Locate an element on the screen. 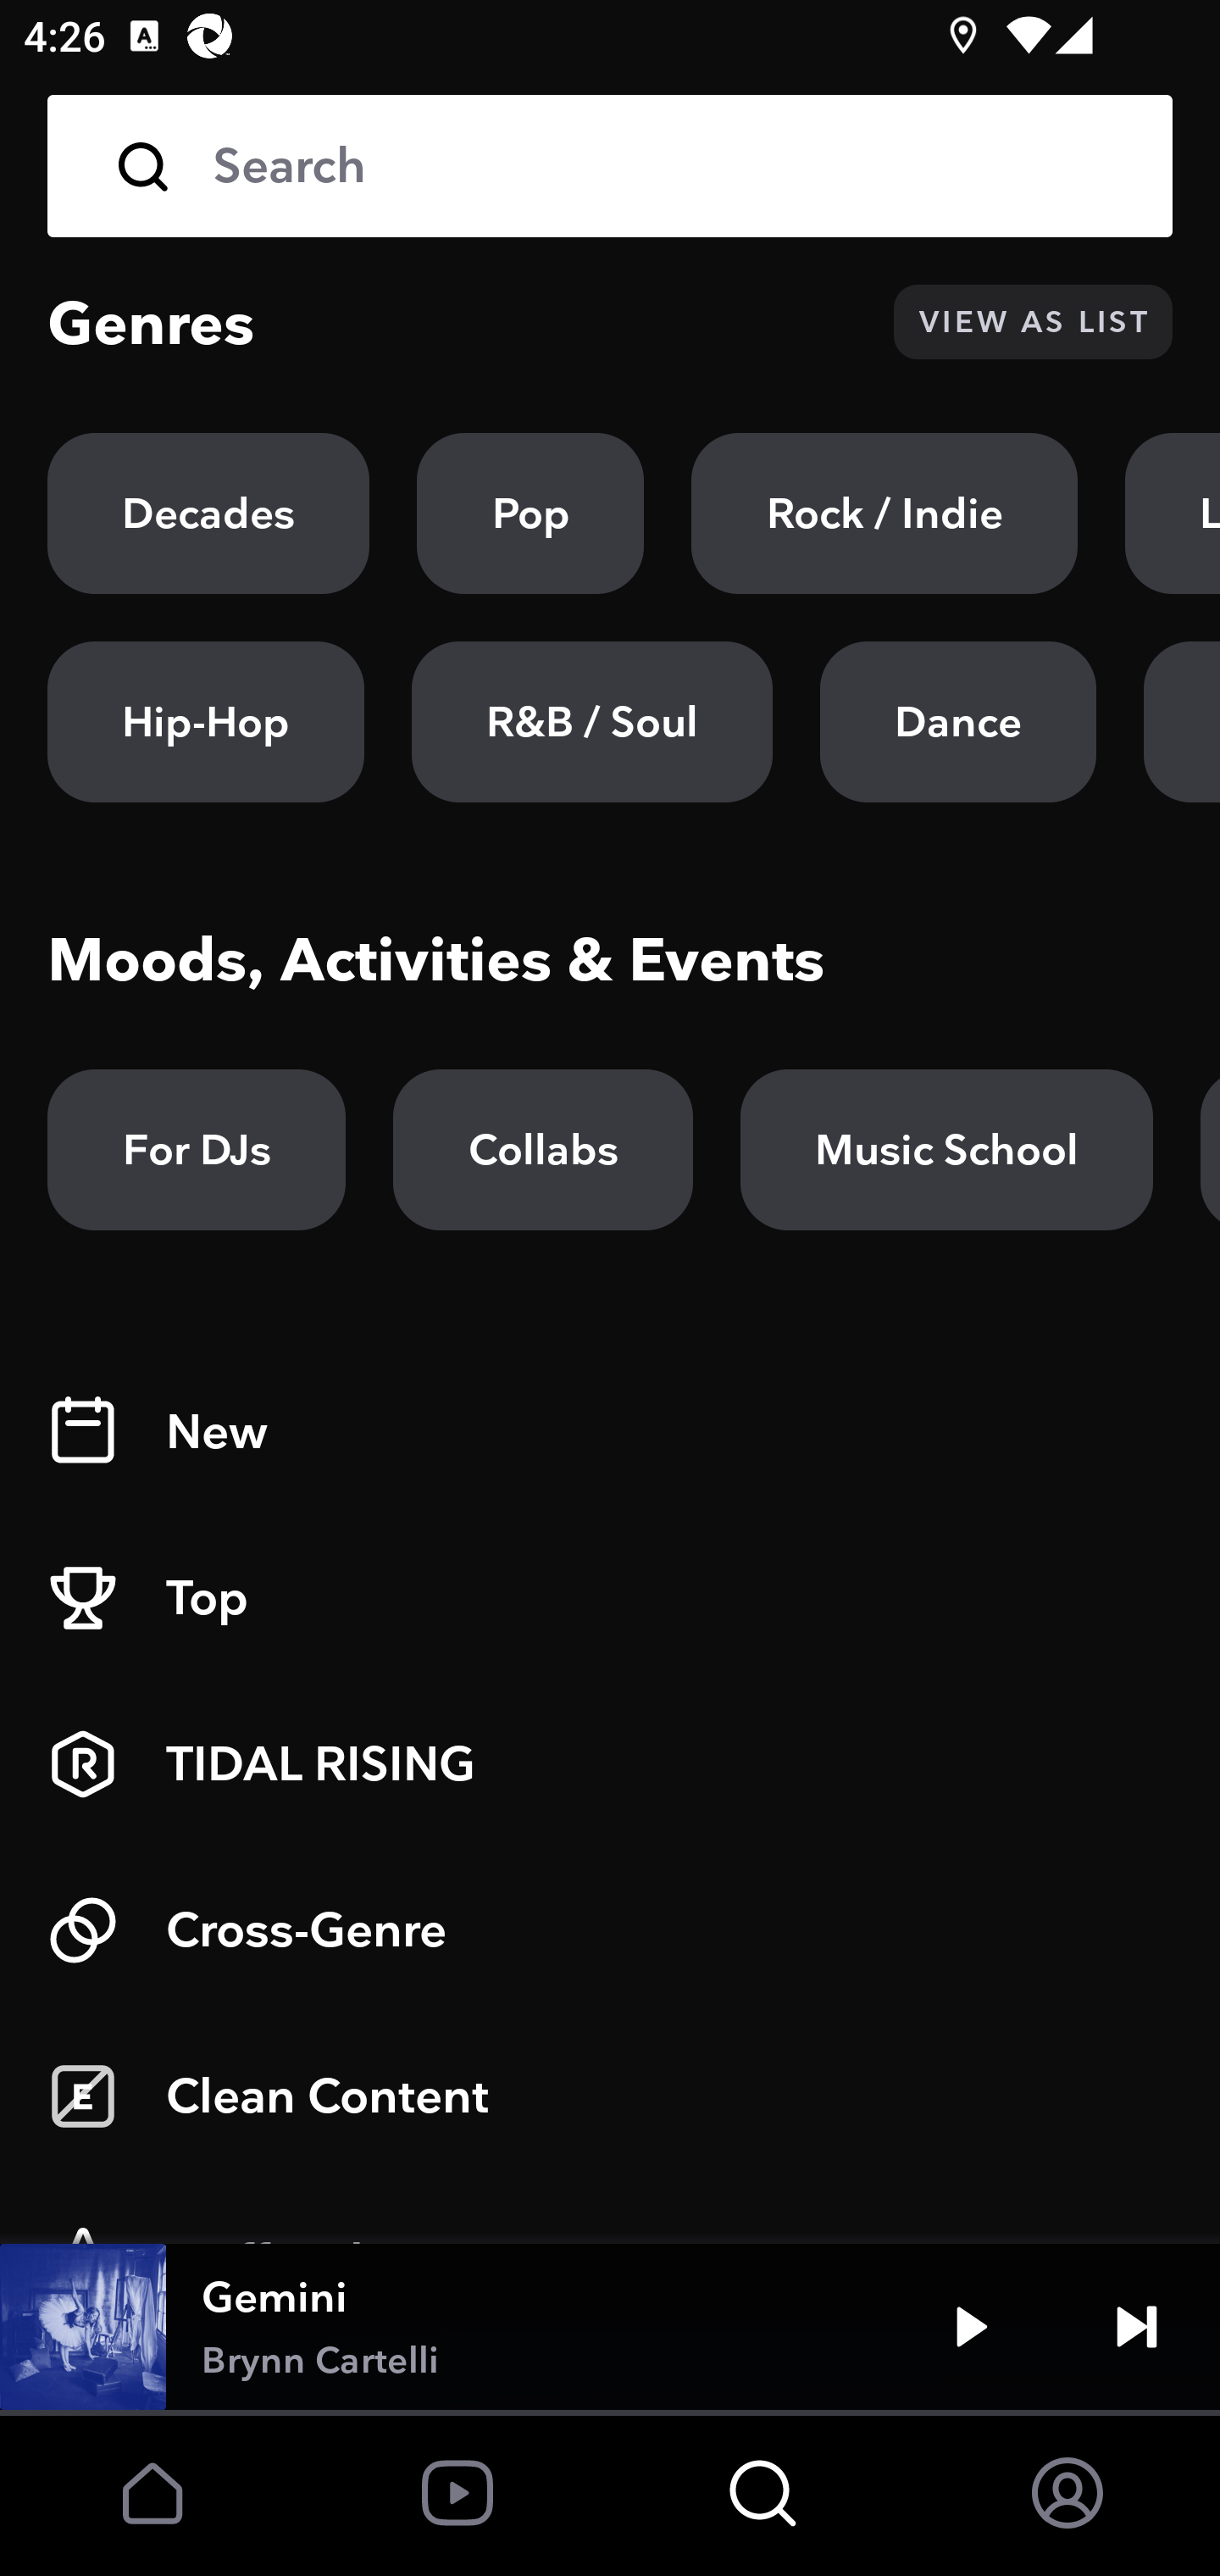 The height and width of the screenshot is (2576, 1220). For DJs is located at coordinates (197, 1150).